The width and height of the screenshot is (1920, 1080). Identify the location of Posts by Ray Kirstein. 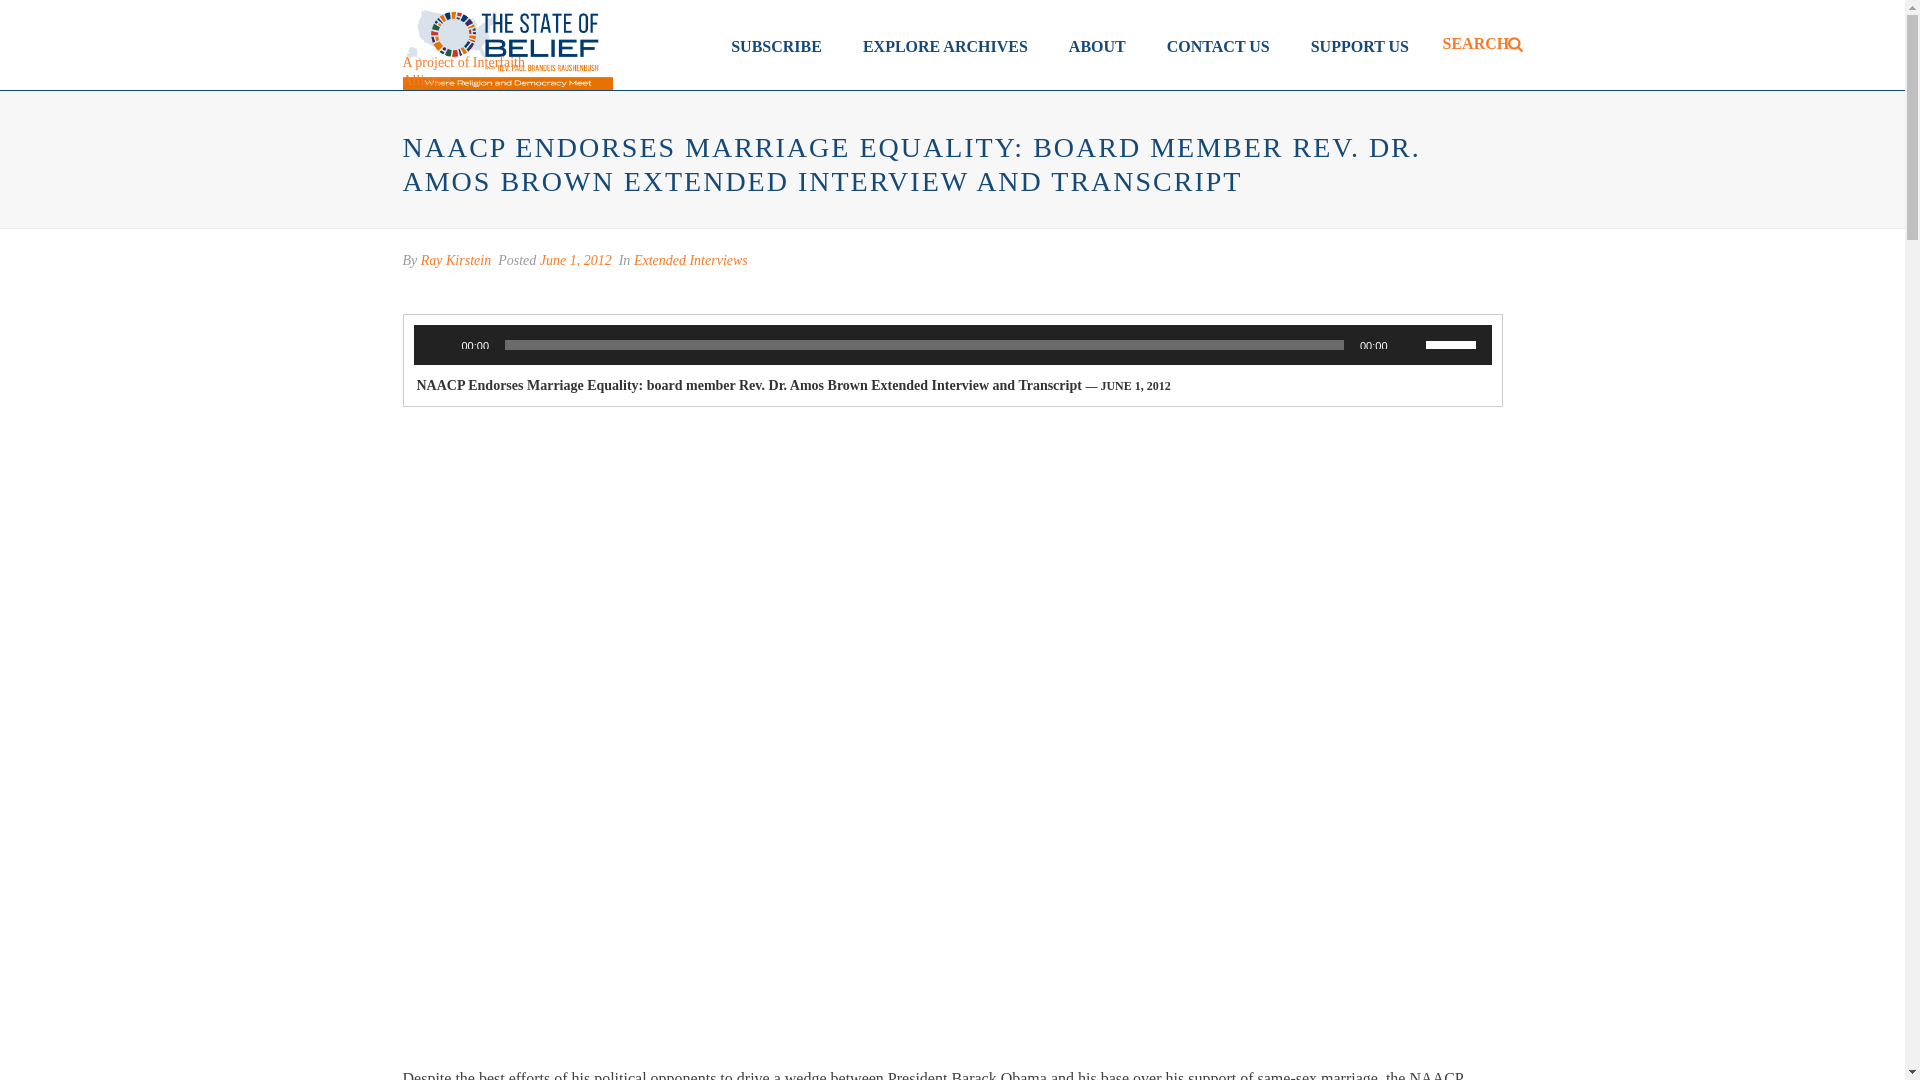
(456, 260).